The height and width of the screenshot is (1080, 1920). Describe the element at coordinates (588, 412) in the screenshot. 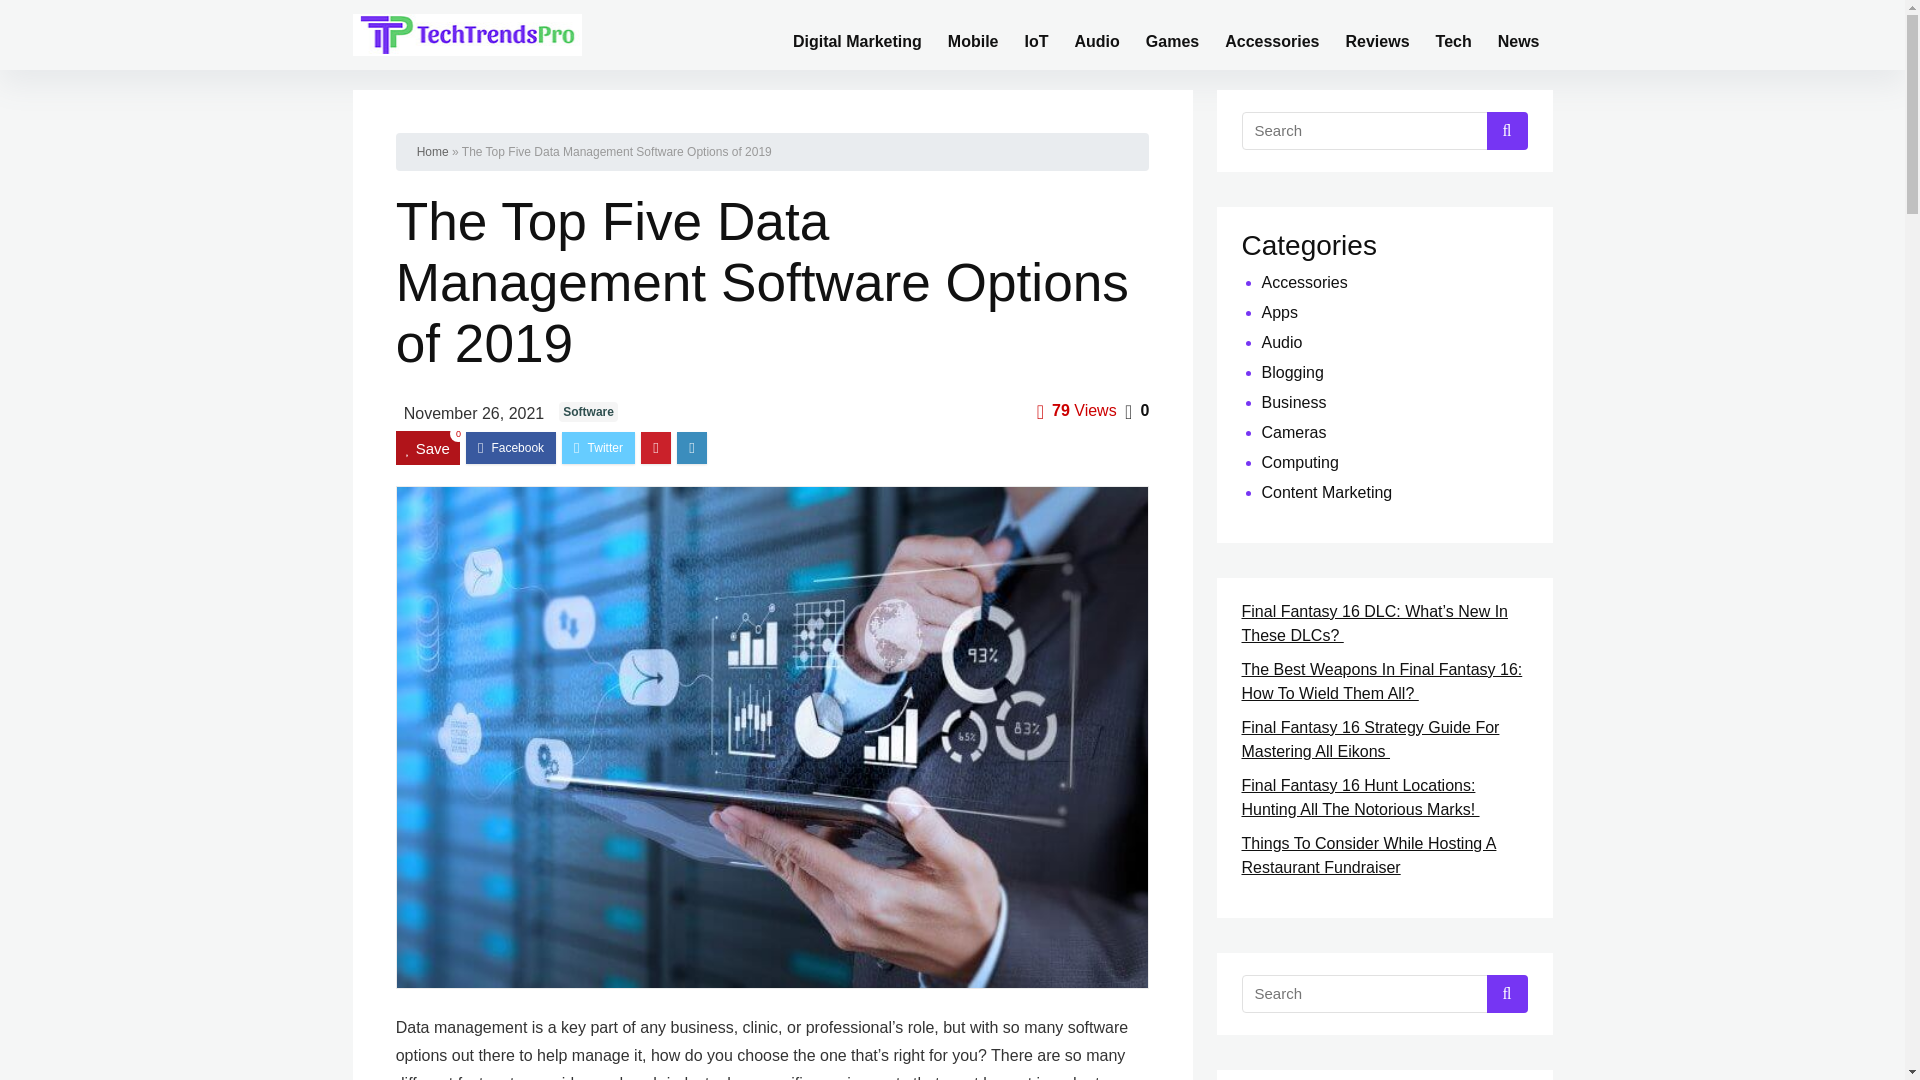

I see `Software` at that location.